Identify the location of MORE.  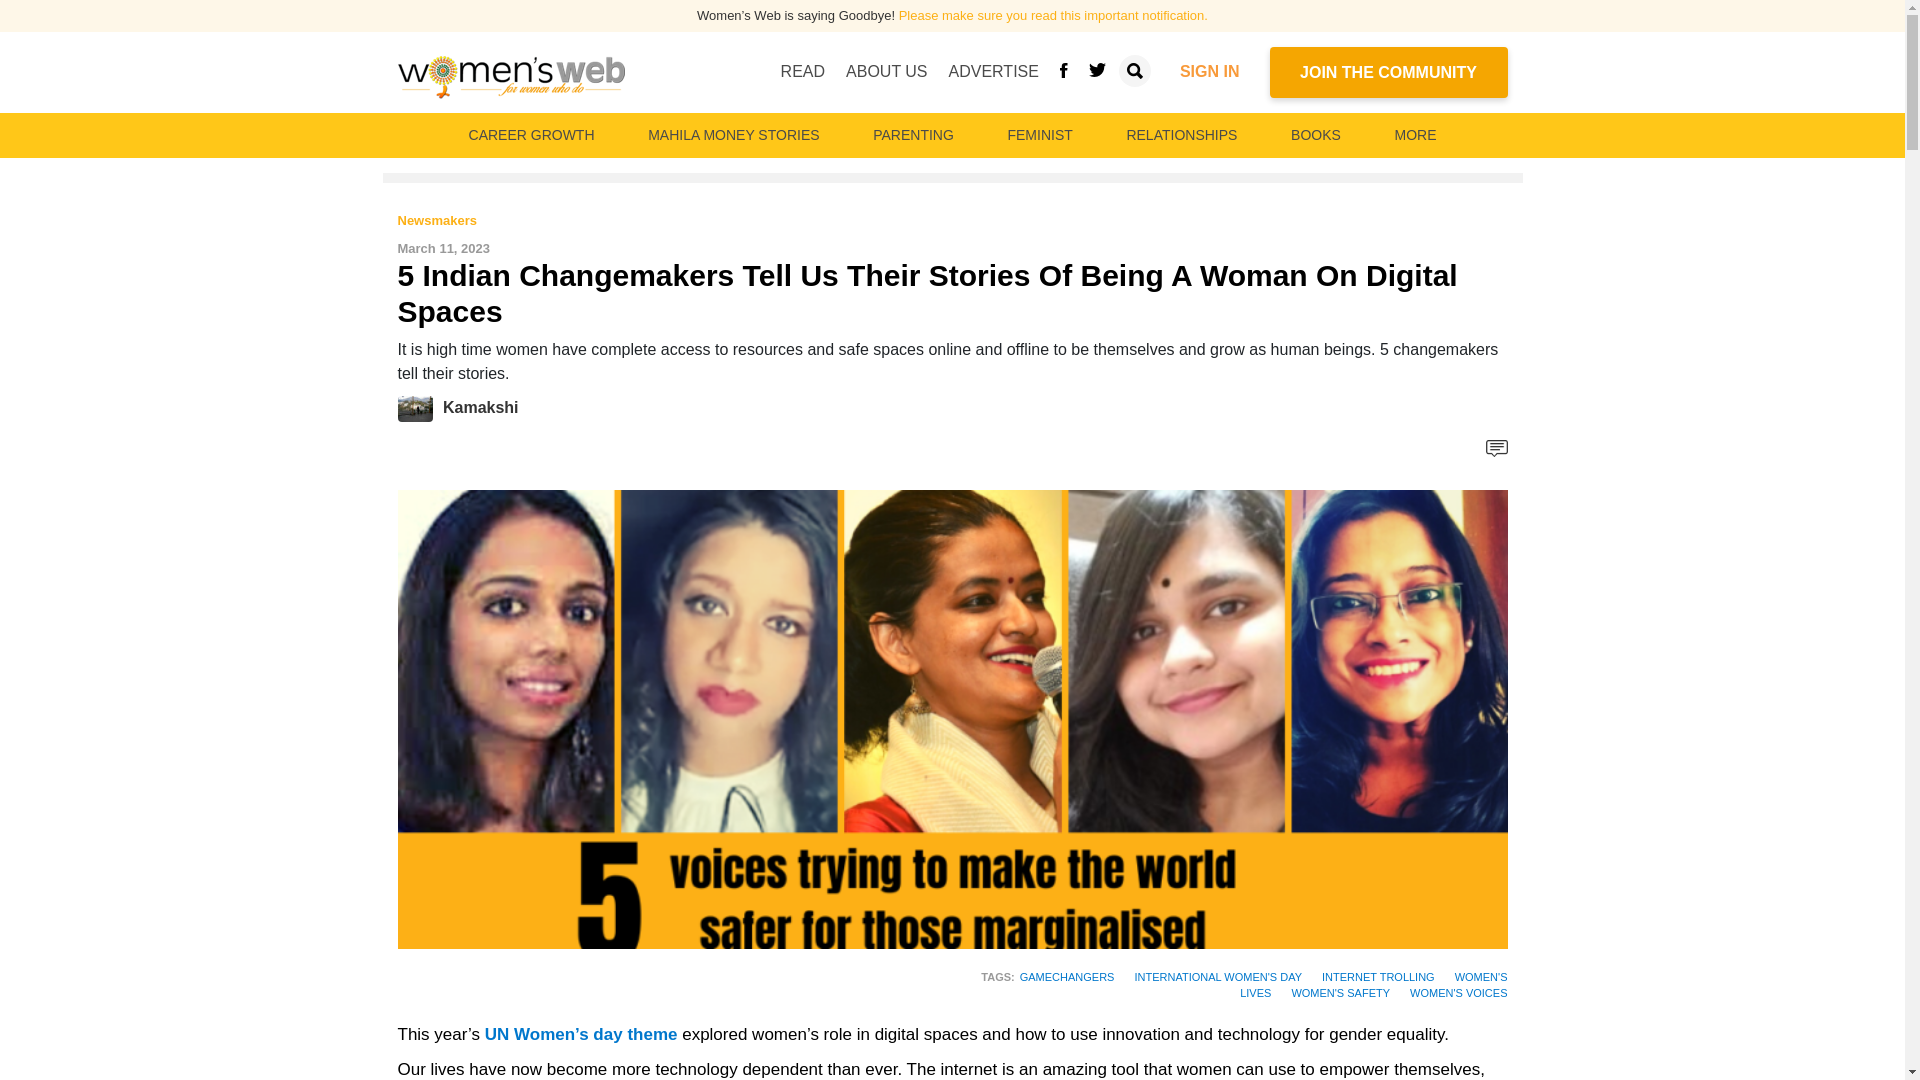
(1414, 135).